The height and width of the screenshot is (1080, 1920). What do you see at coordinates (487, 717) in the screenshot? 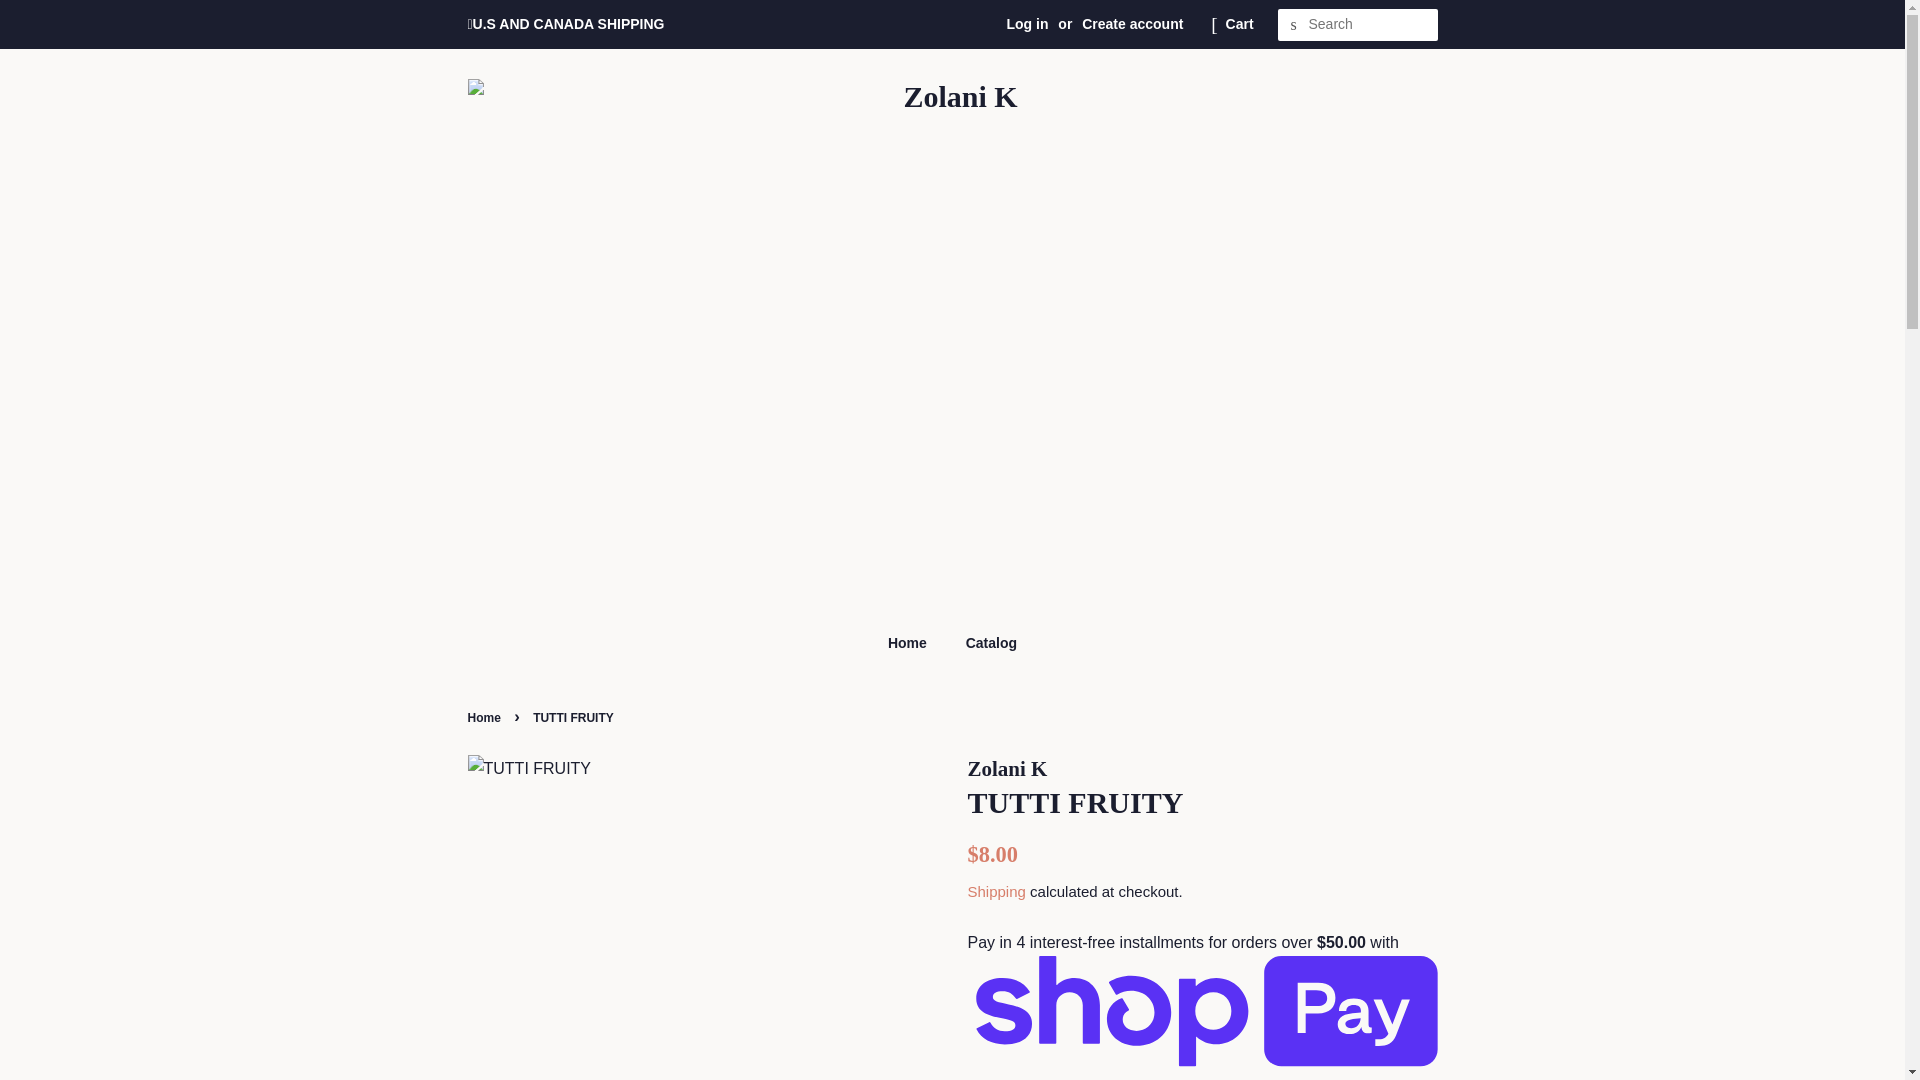
I see `Home` at bounding box center [487, 717].